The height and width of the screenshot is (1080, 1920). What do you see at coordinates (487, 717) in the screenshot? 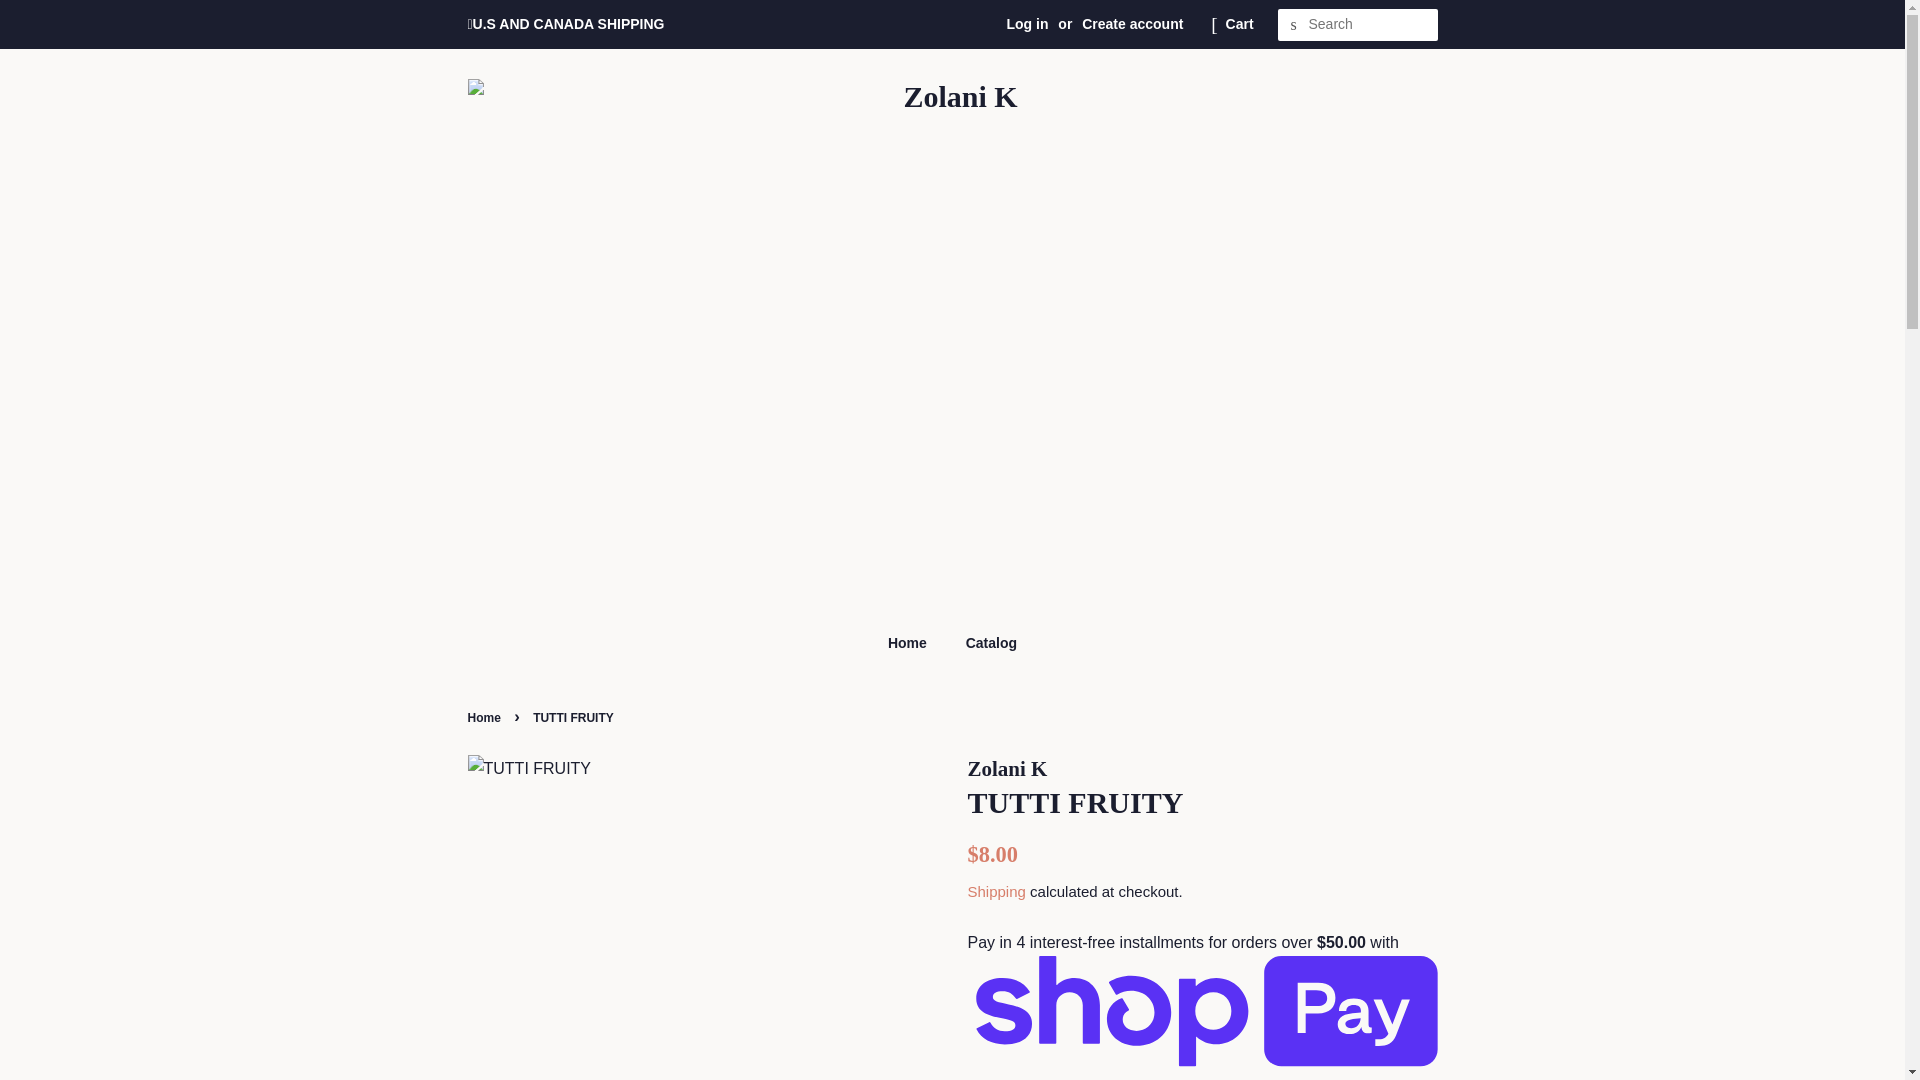
I see `Home` at bounding box center [487, 717].